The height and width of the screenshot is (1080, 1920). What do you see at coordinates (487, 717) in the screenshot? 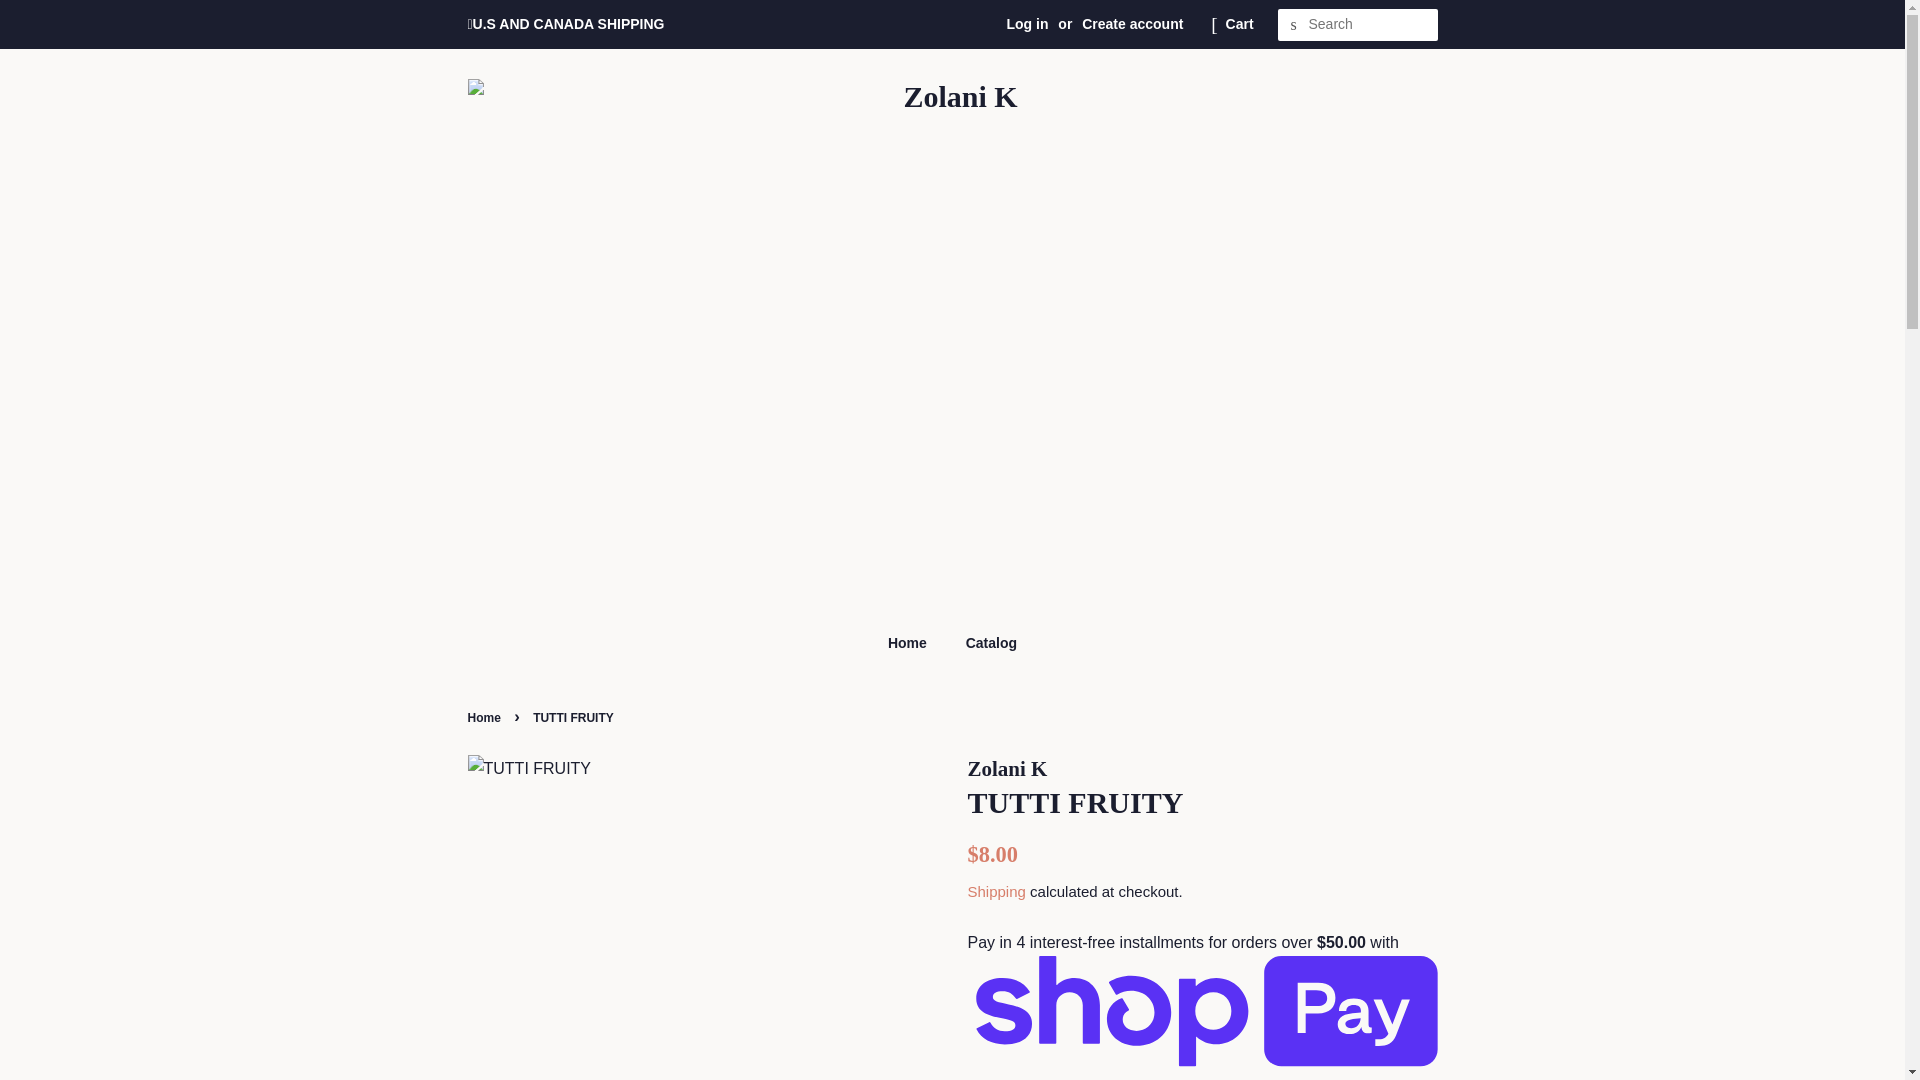
I see `Home` at bounding box center [487, 717].